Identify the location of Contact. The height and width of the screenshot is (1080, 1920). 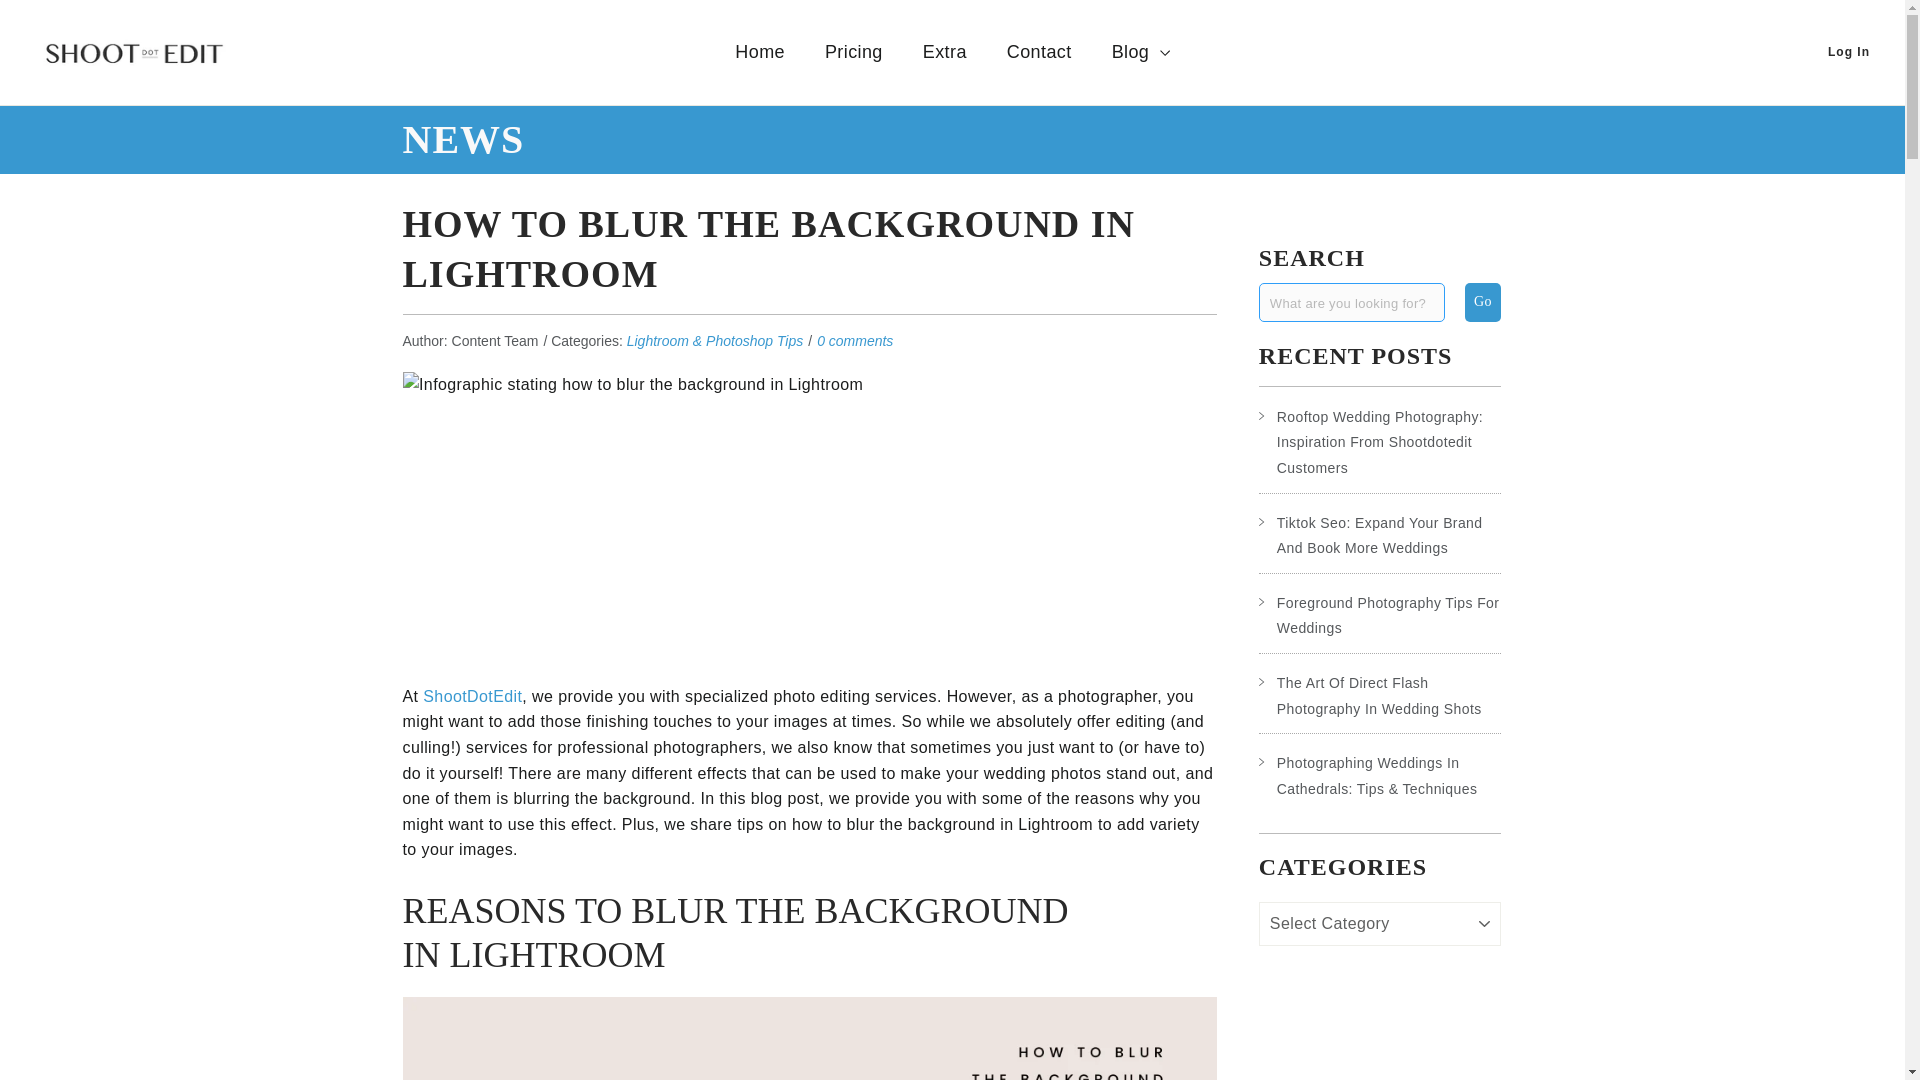
(1039, 52).